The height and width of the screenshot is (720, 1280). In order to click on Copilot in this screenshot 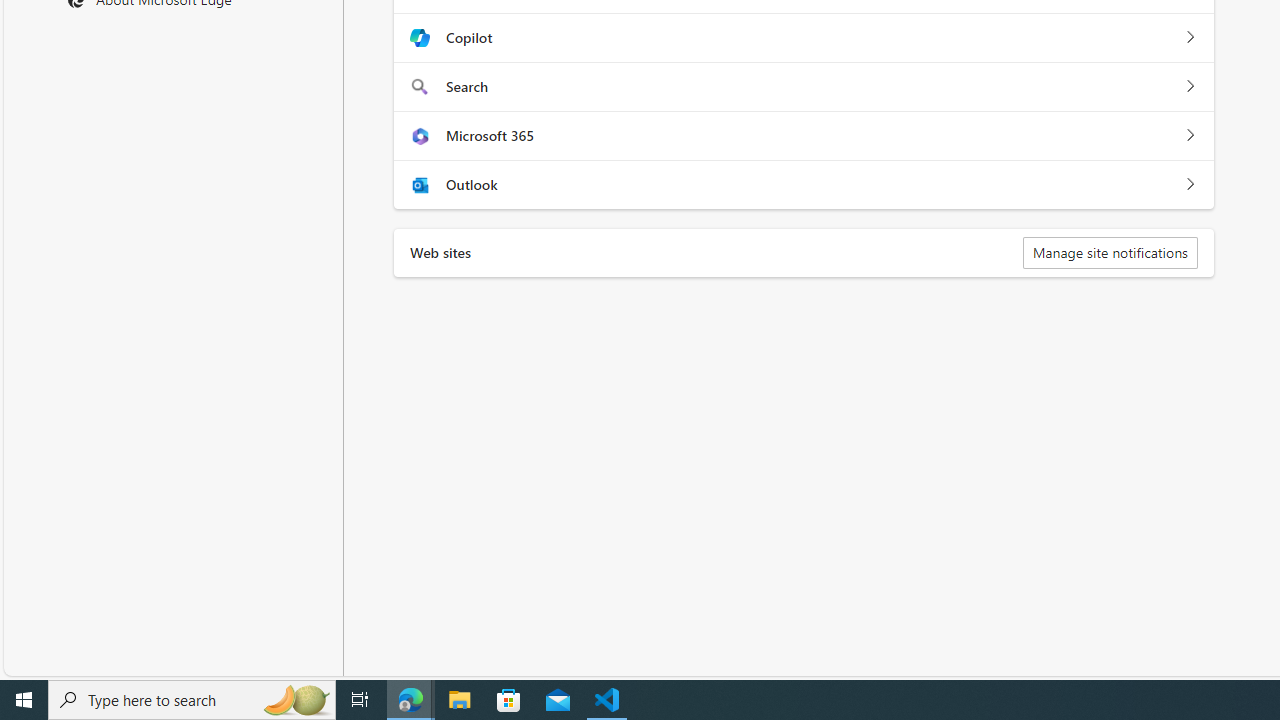, I will do `click(1190, 38)`.